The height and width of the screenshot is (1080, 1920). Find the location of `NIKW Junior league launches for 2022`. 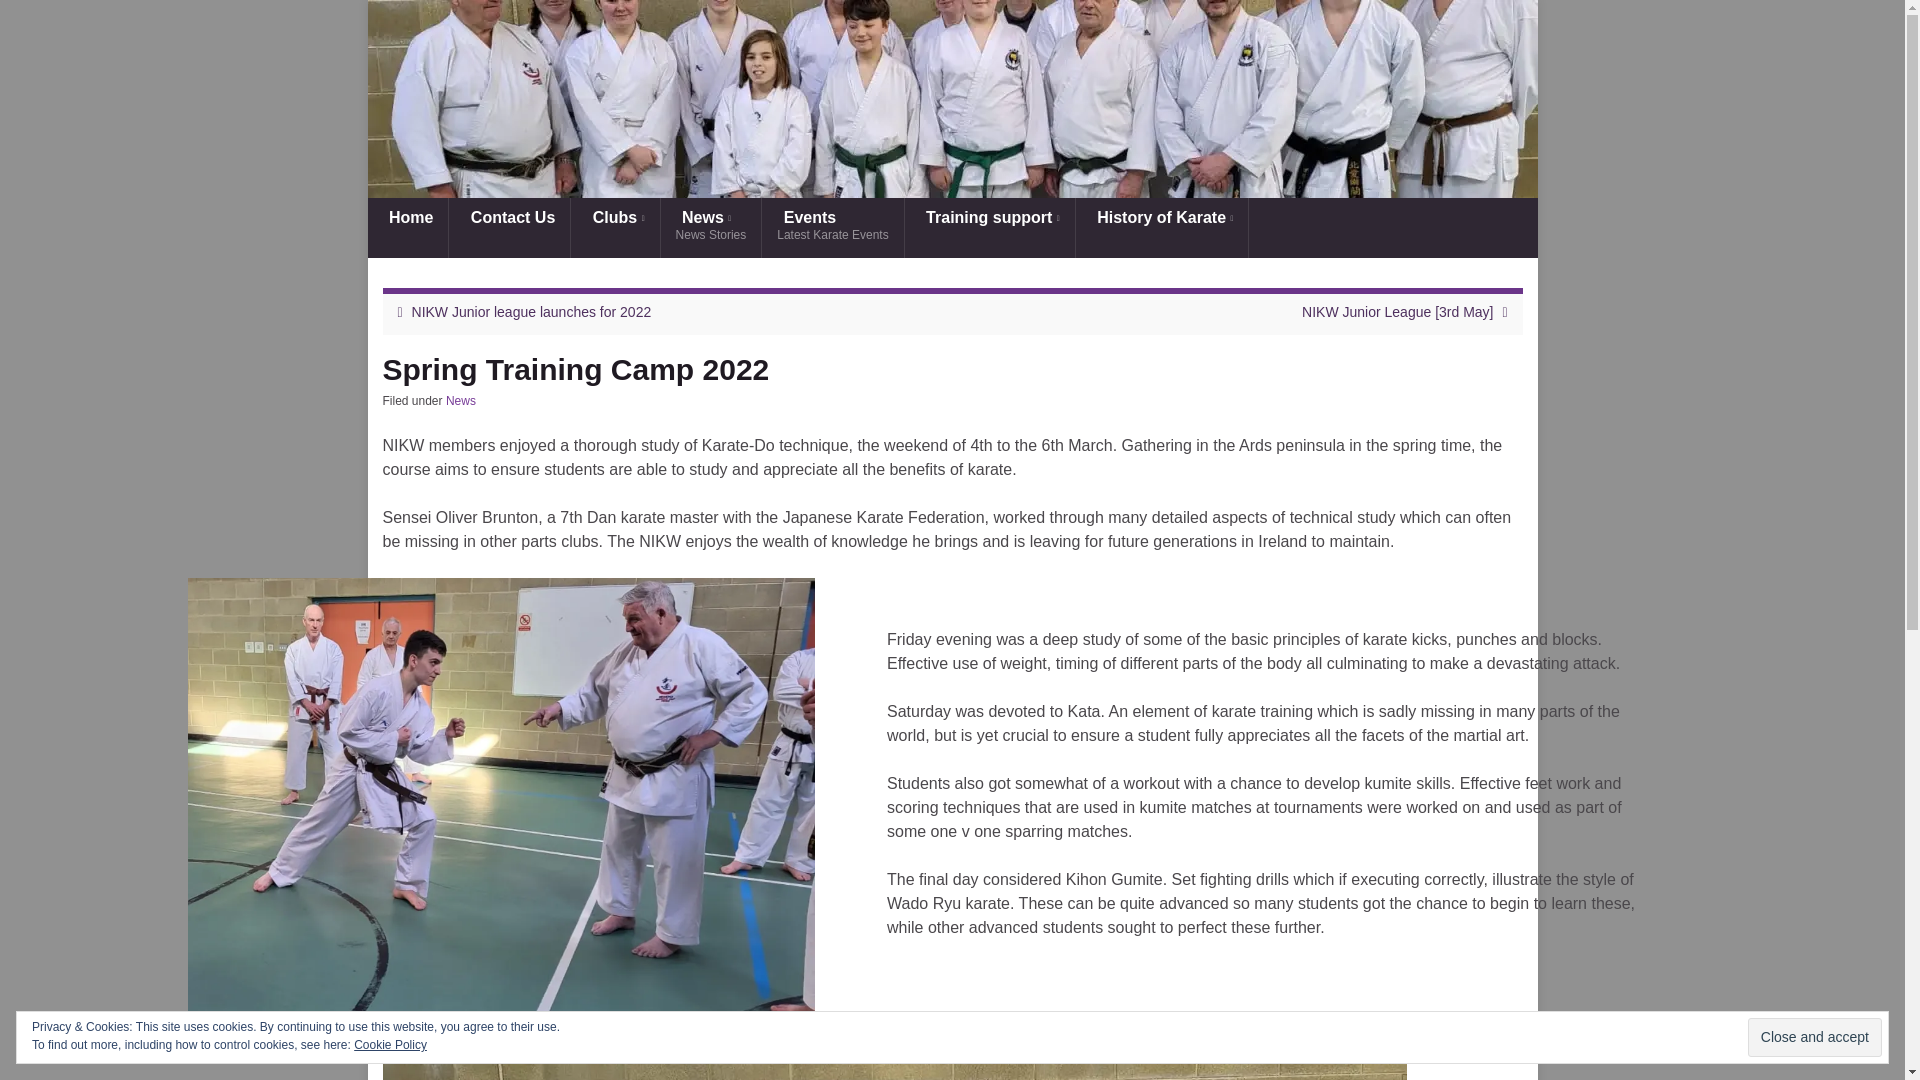

NIKW Junior league launches for 2022 is located at coordinates (532, 311).